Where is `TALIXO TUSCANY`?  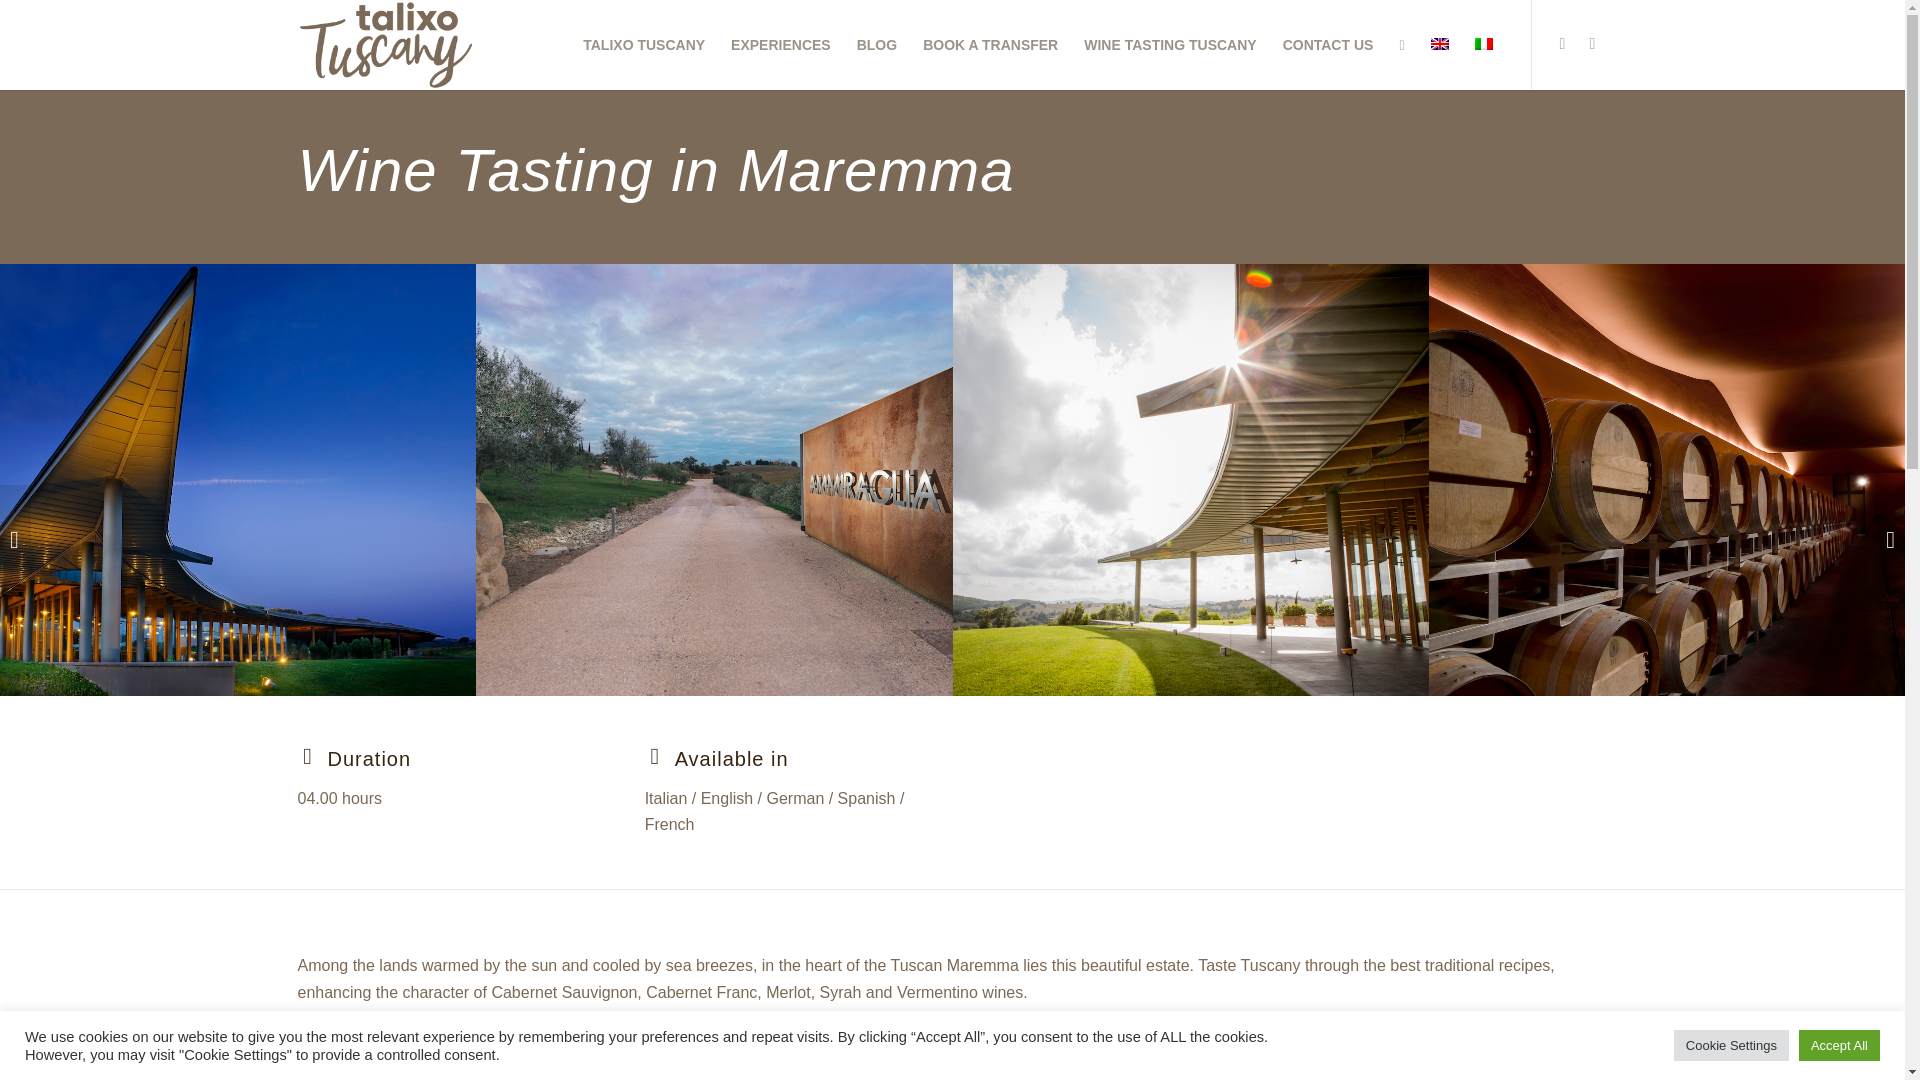
TALIXO TUSCANY is located at coordinates (644, 44).